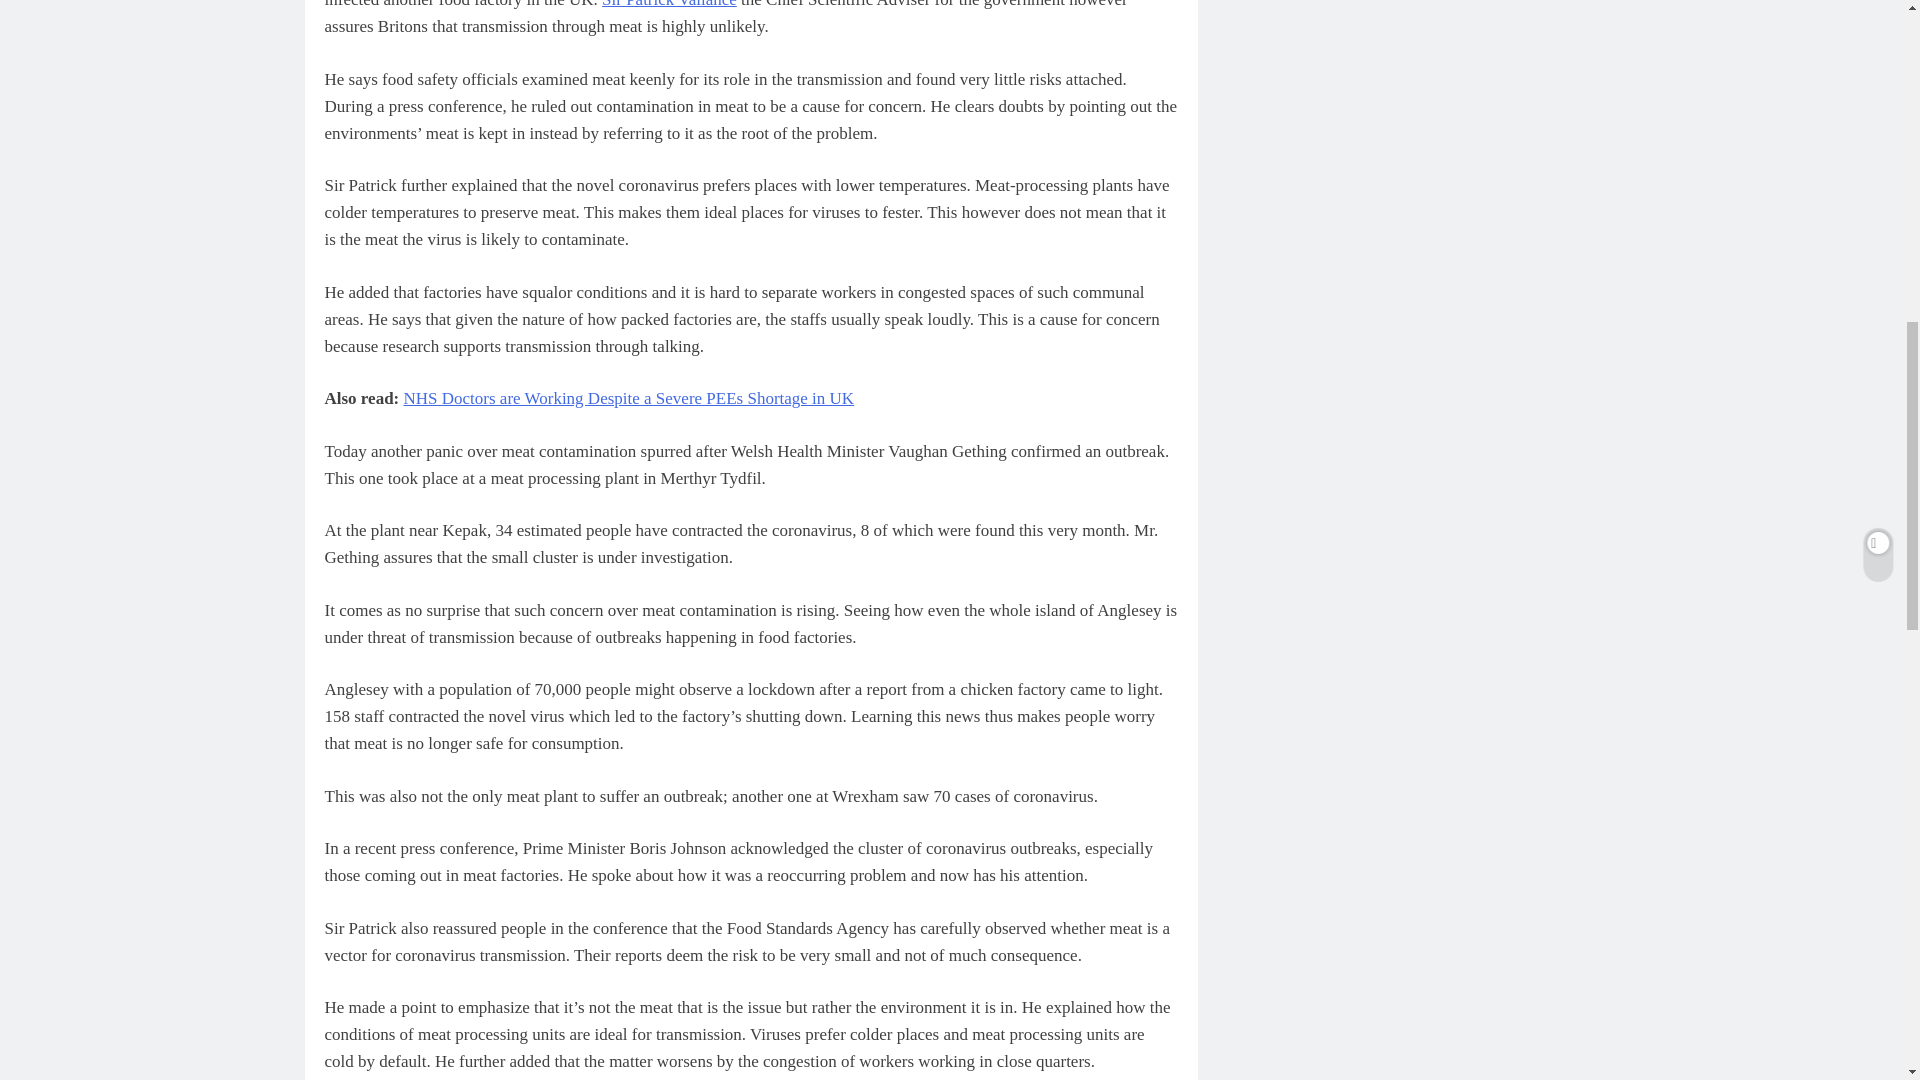 The height and width of the screenshot is (1080, 1920). I want to click on NHS Doctors are Working Despite a Severe PEEs Shortage in UK, so click(628, 398).